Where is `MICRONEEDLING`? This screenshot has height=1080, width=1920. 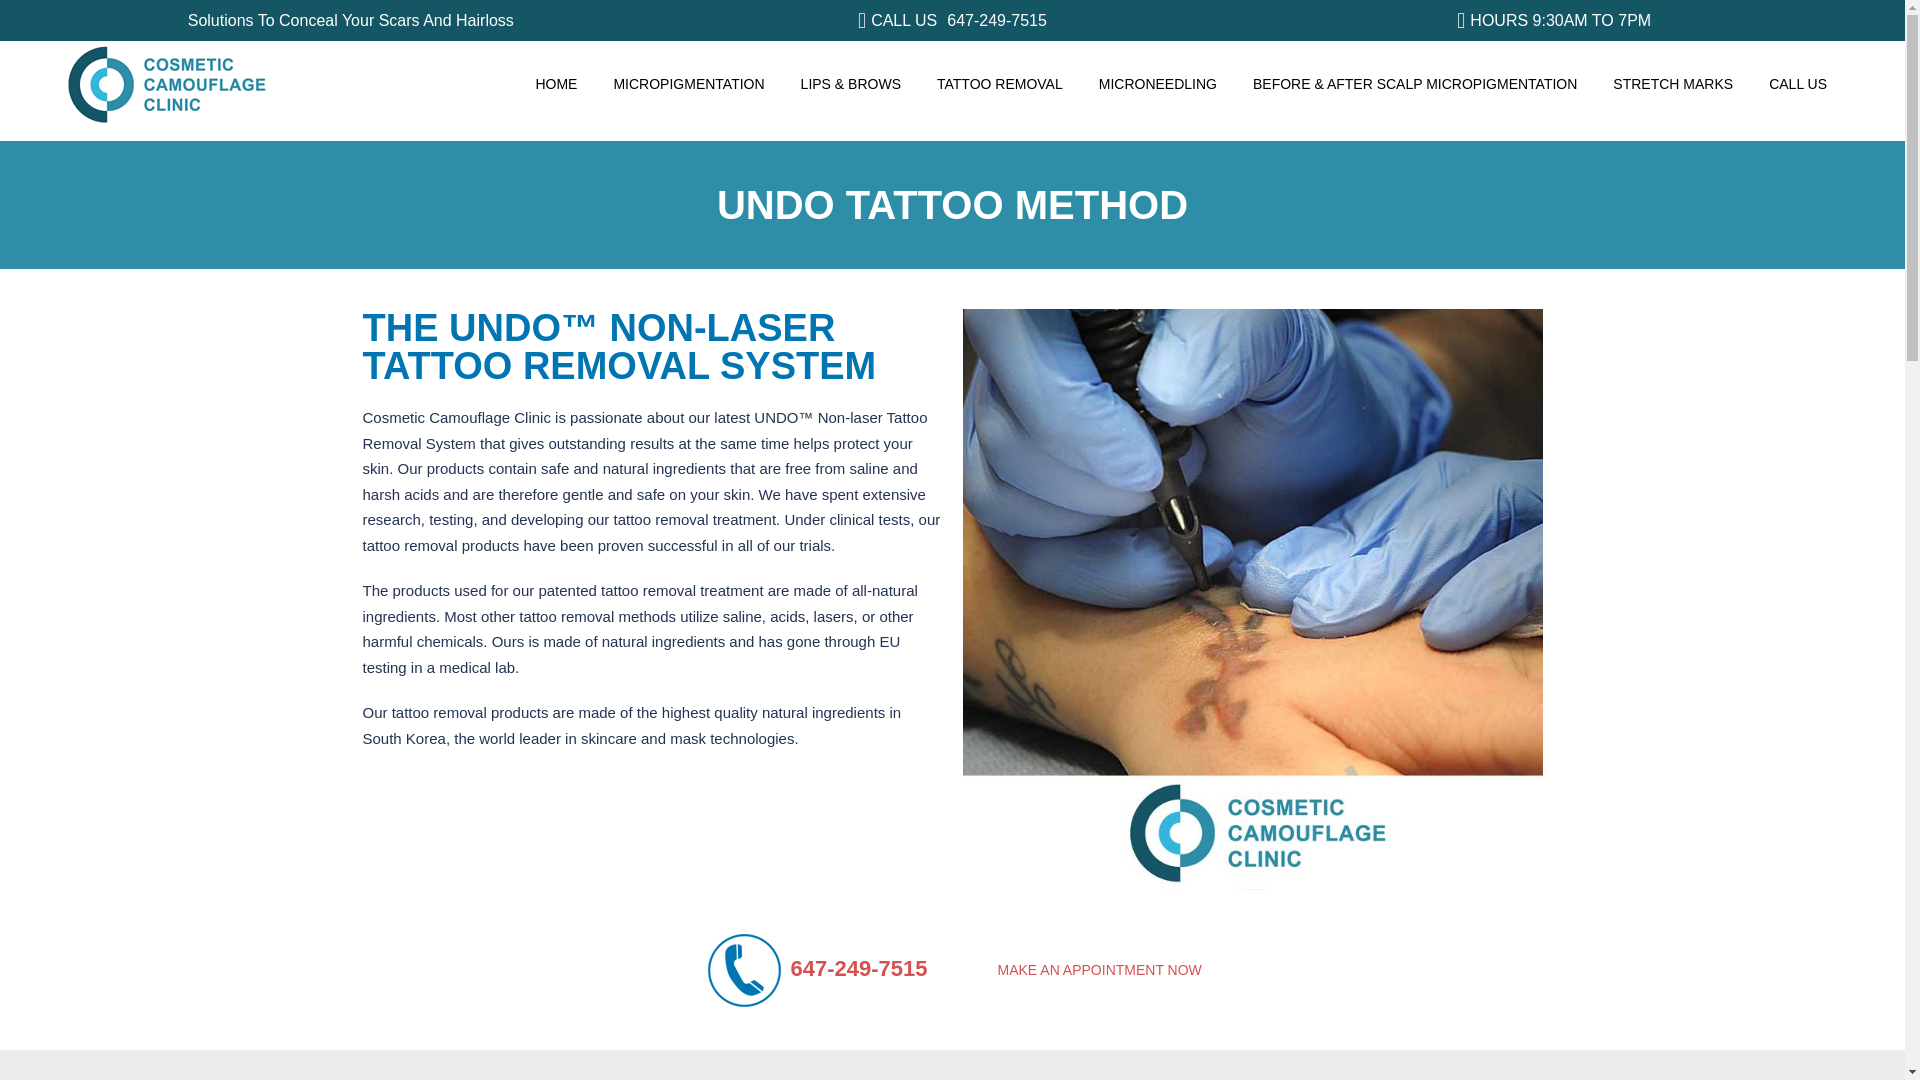
MICRONEEDLING is located at coordinates (1157, 84).